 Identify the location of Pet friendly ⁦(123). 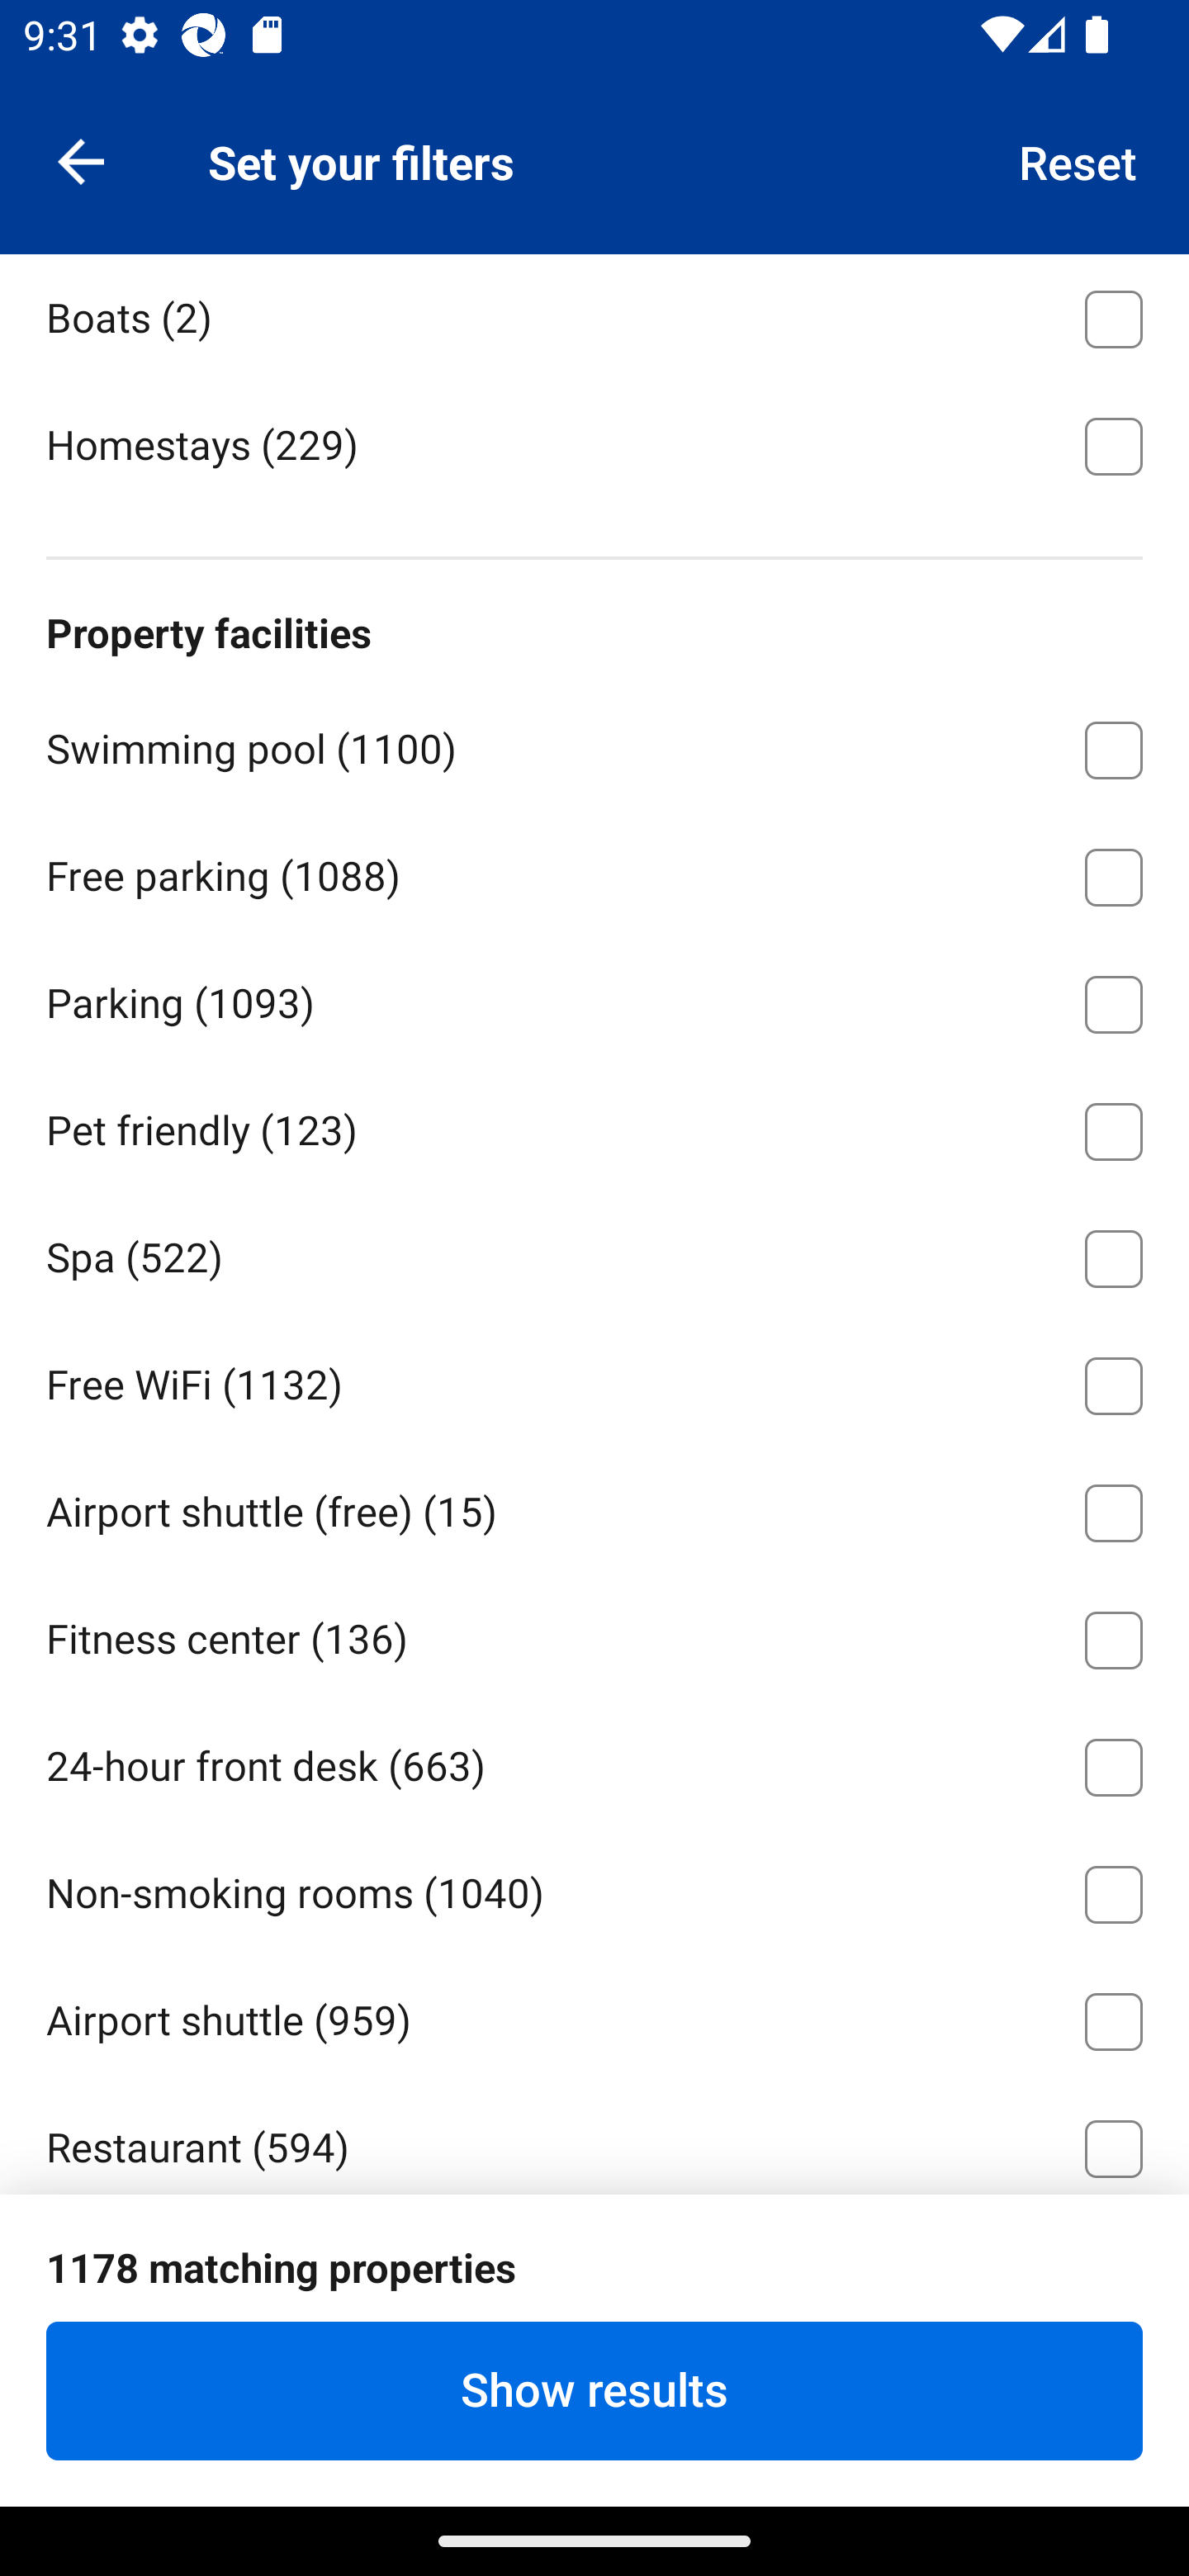
(594, 1125).